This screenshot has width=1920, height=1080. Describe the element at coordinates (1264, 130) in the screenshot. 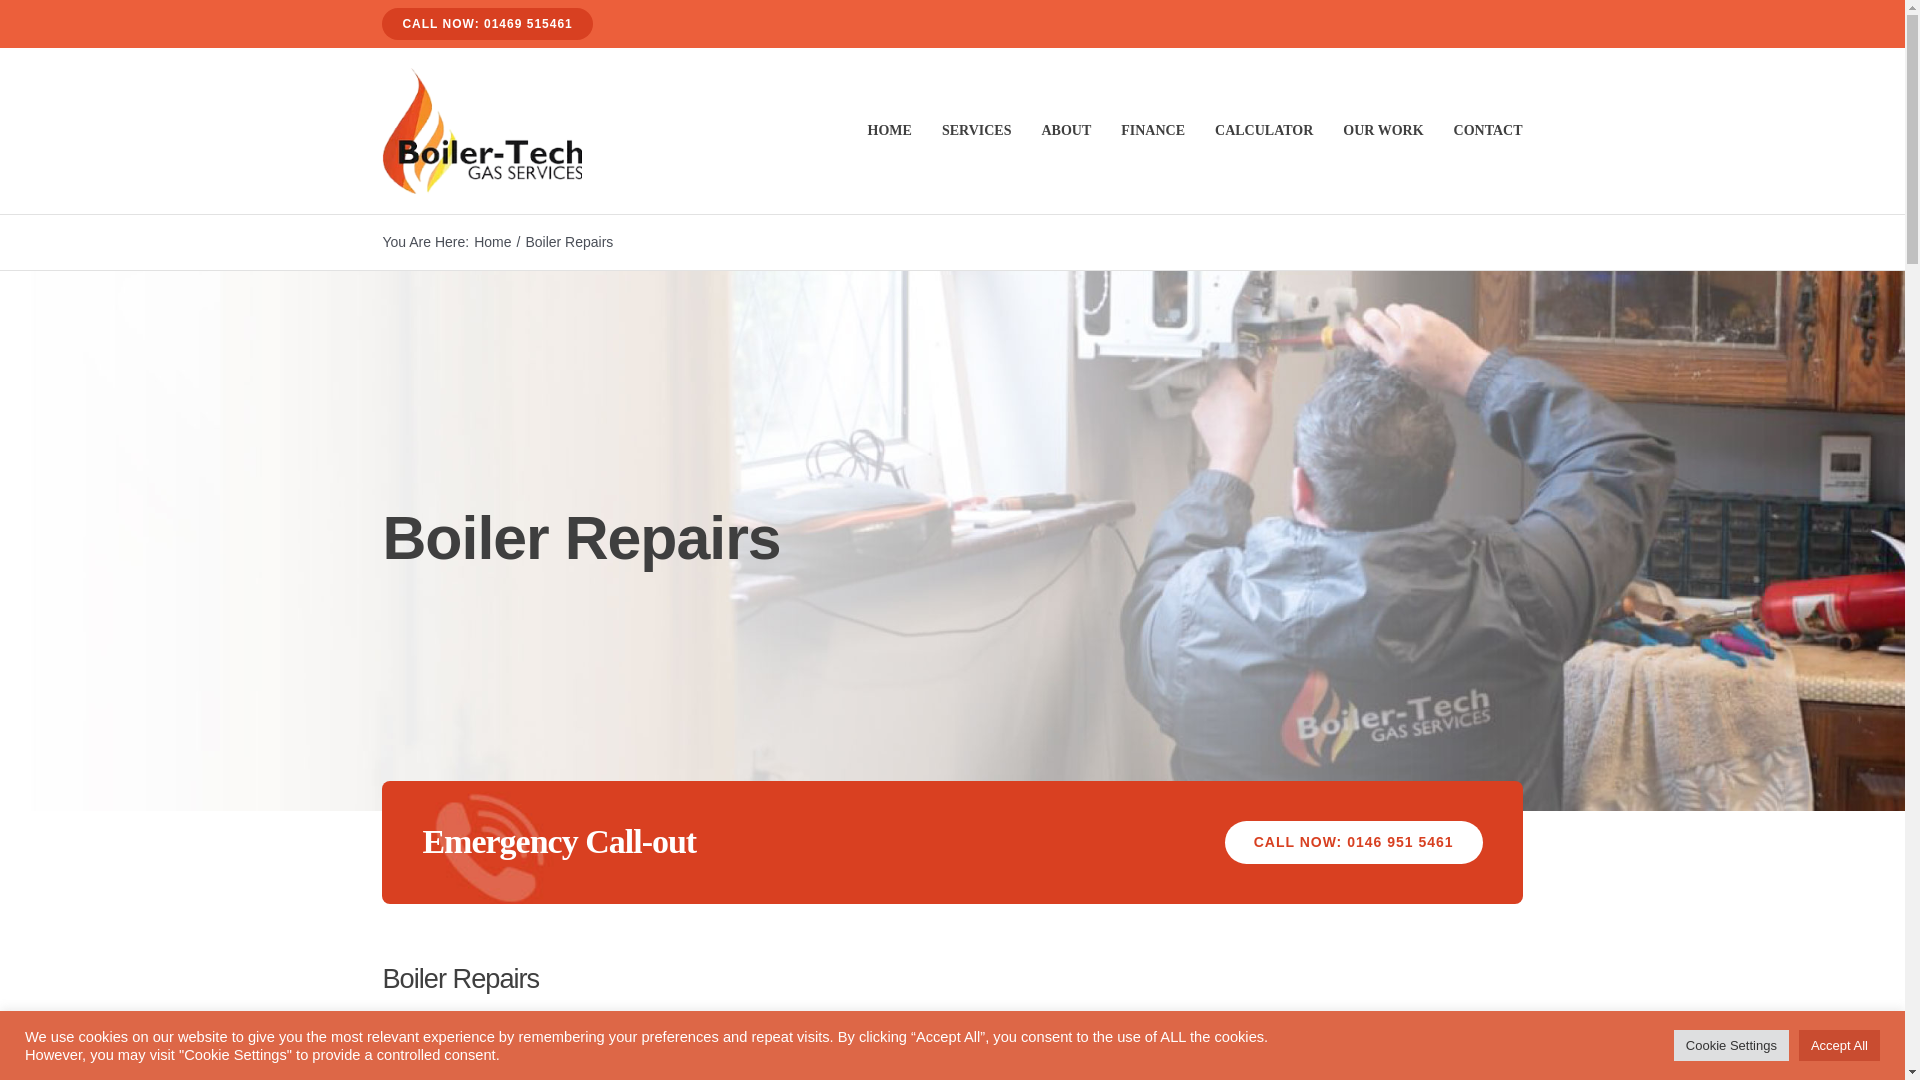

I see `CALCULATOR` at that location.